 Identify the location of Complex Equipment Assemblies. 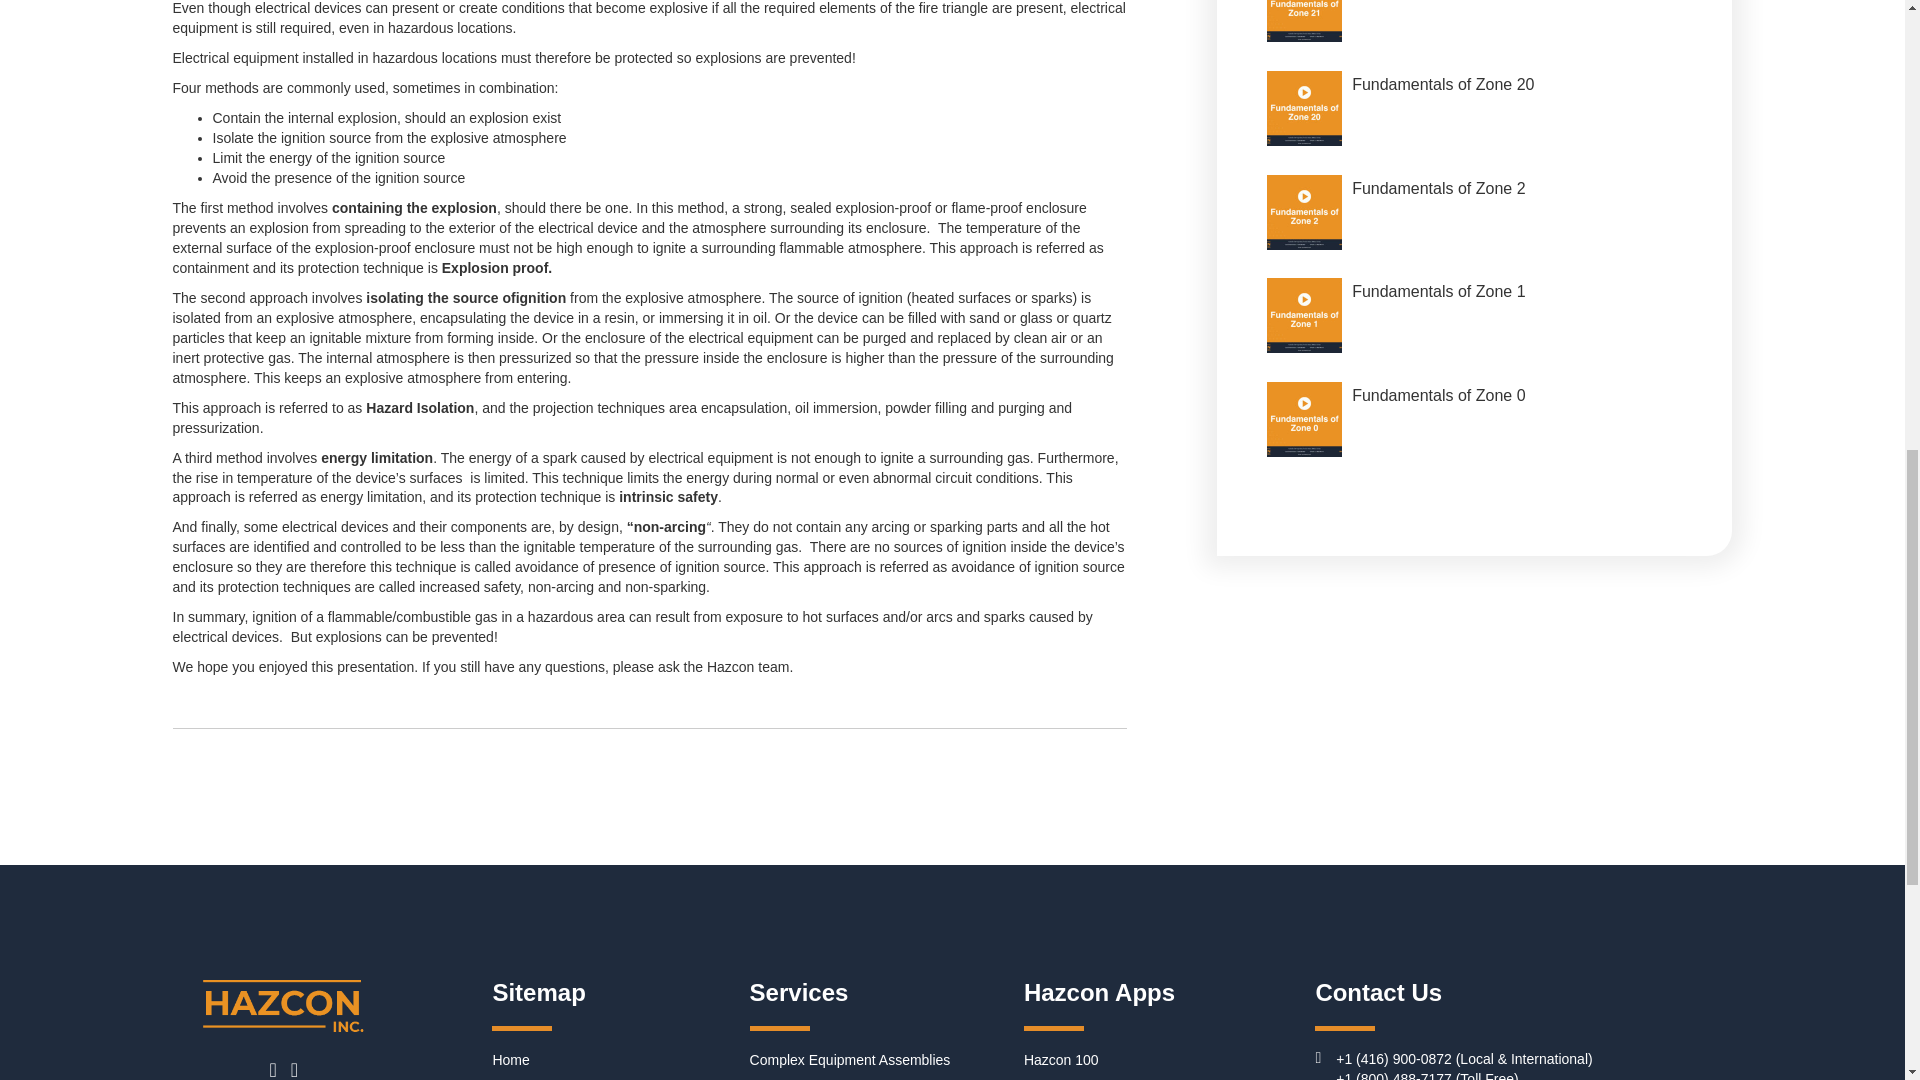
(850, 1060).